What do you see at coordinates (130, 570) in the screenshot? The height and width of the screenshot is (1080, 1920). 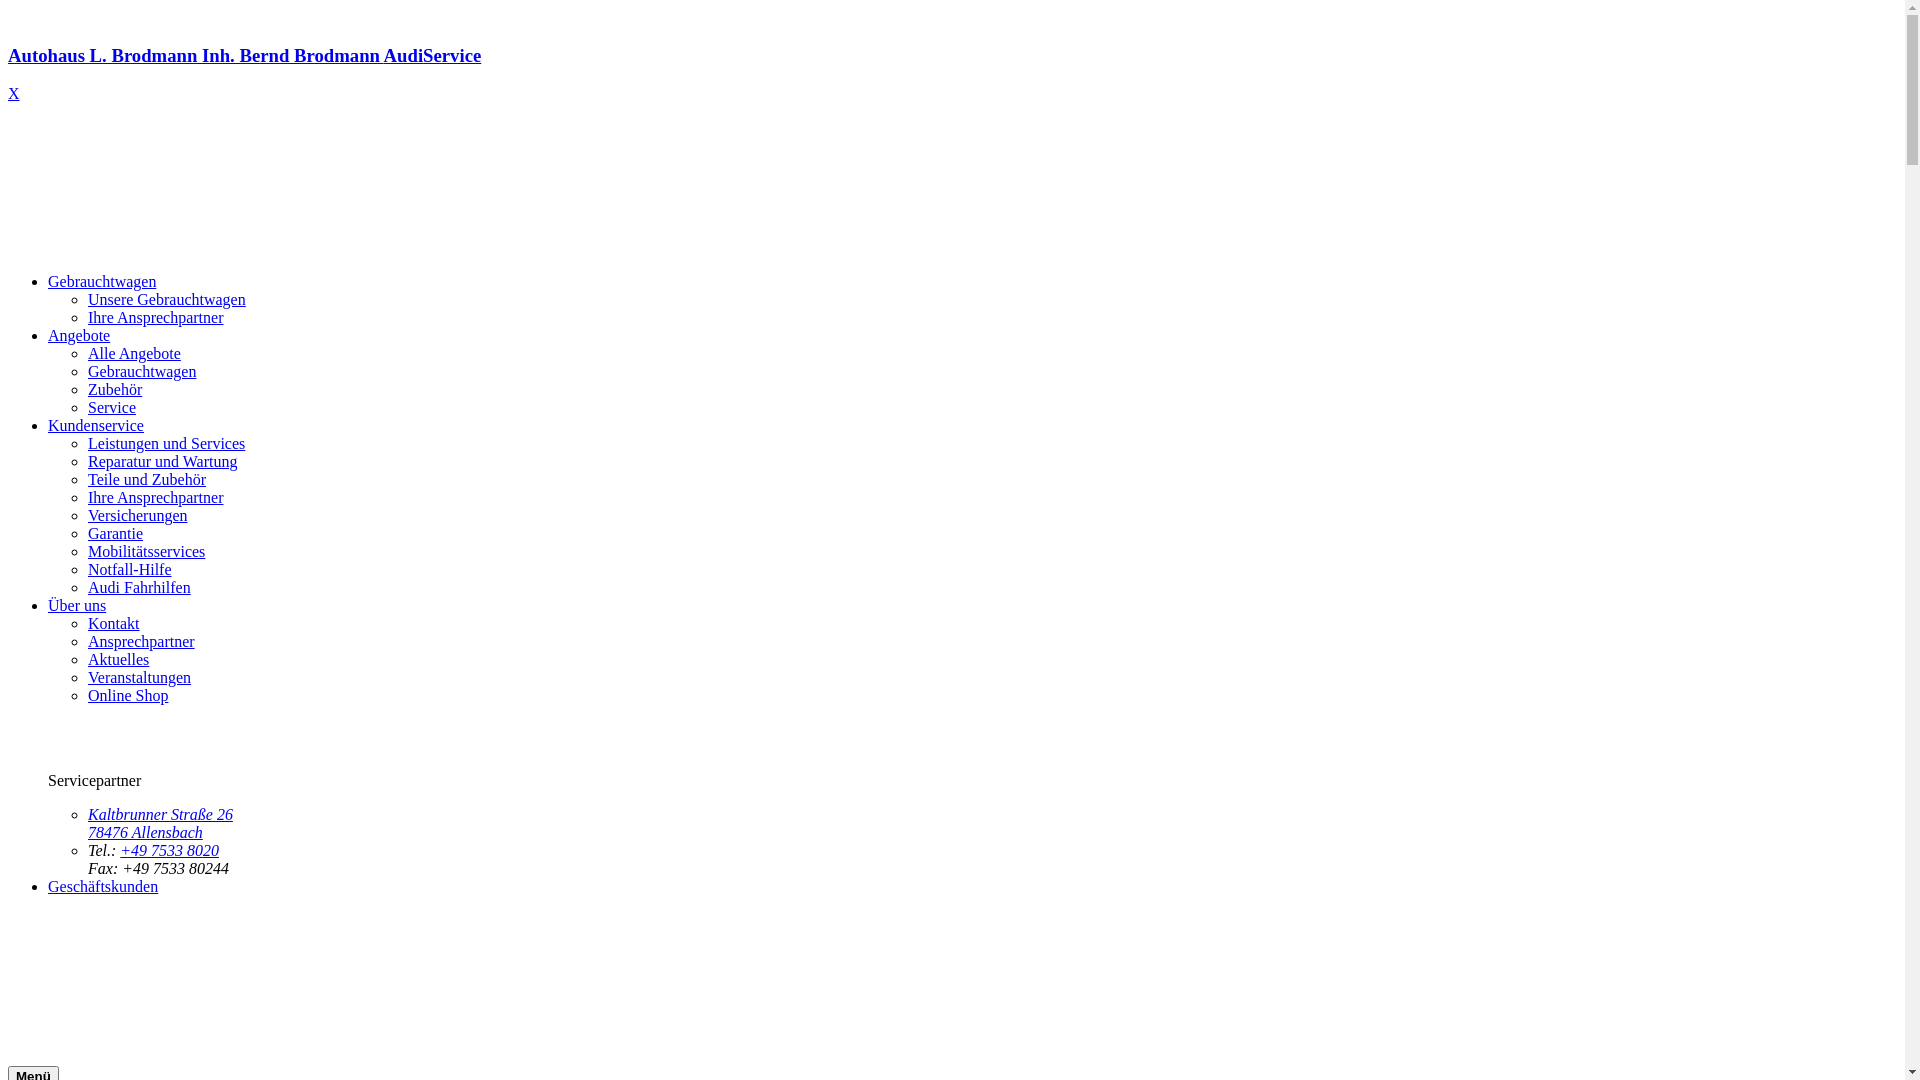 I see `Notfall-Hilfe` at bounding box center [130, 570].